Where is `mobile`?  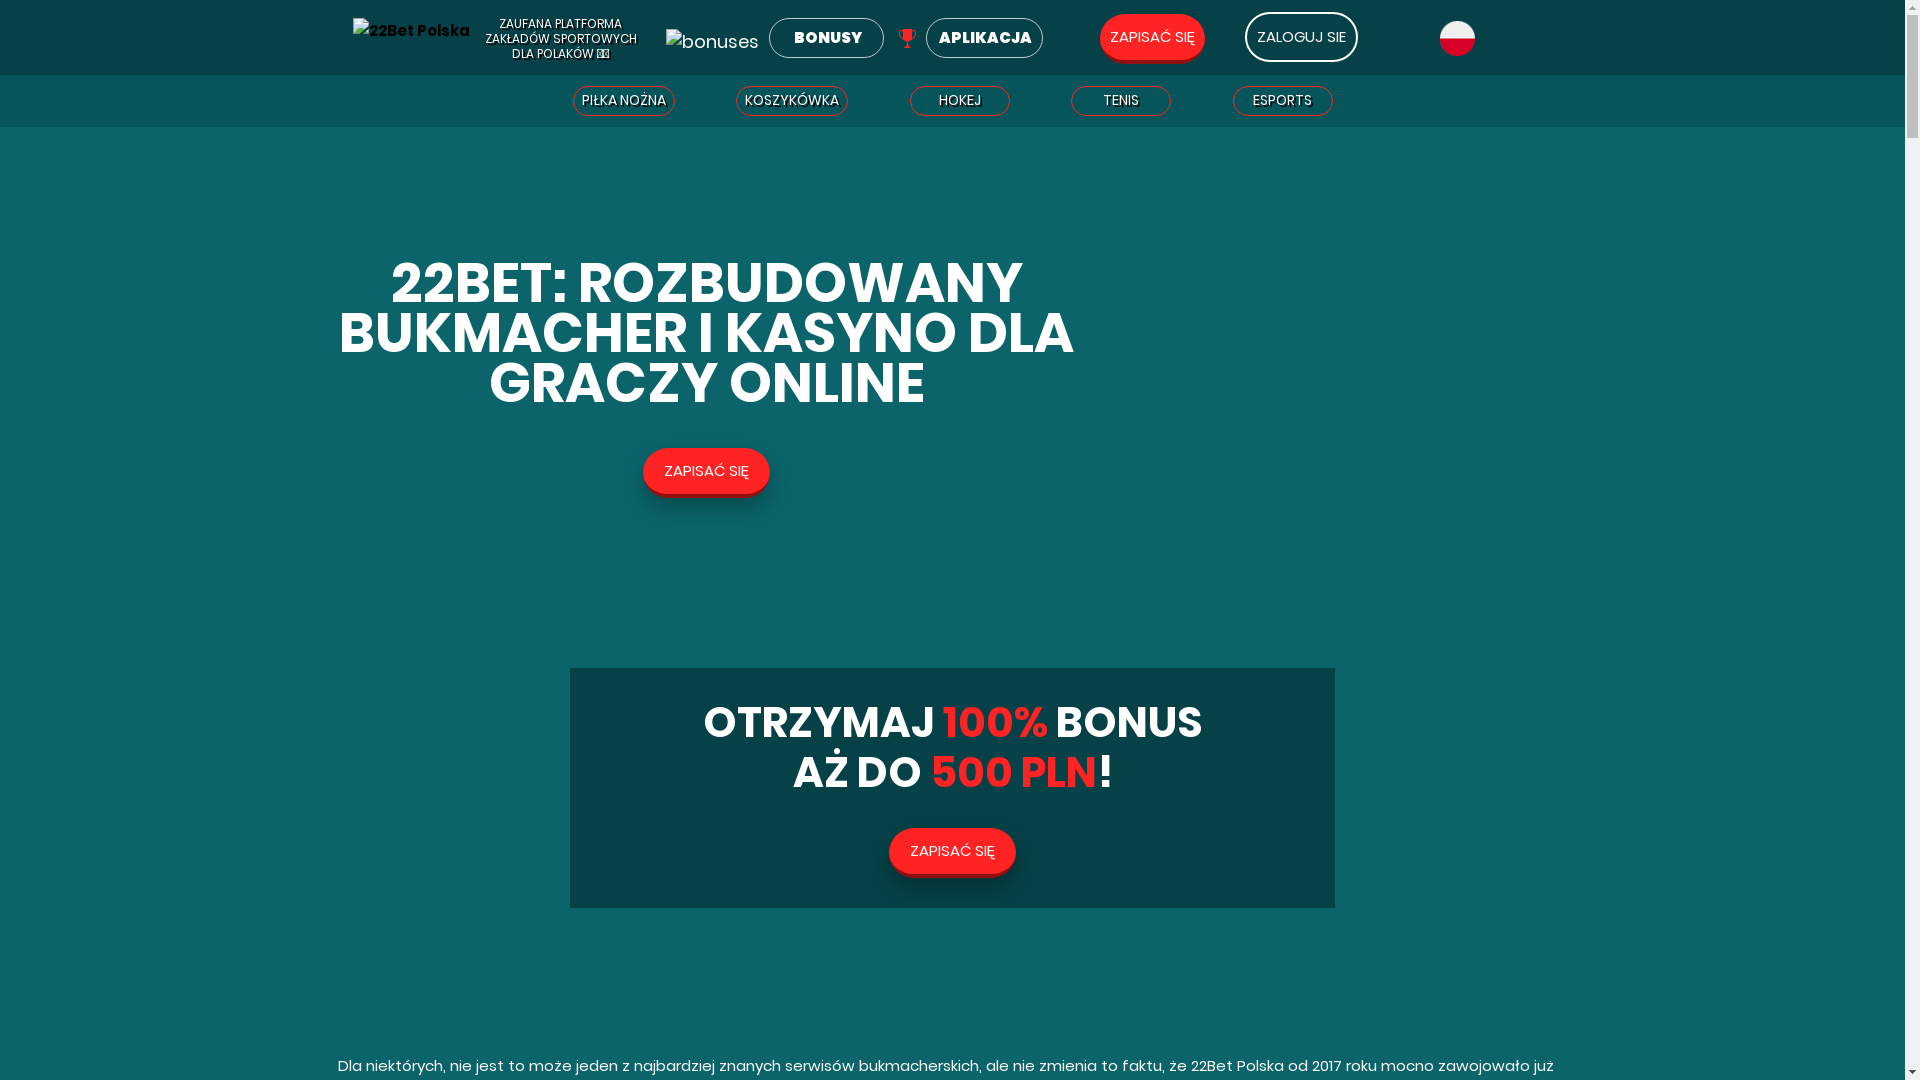 mobile is located at coordinates (908, 38).